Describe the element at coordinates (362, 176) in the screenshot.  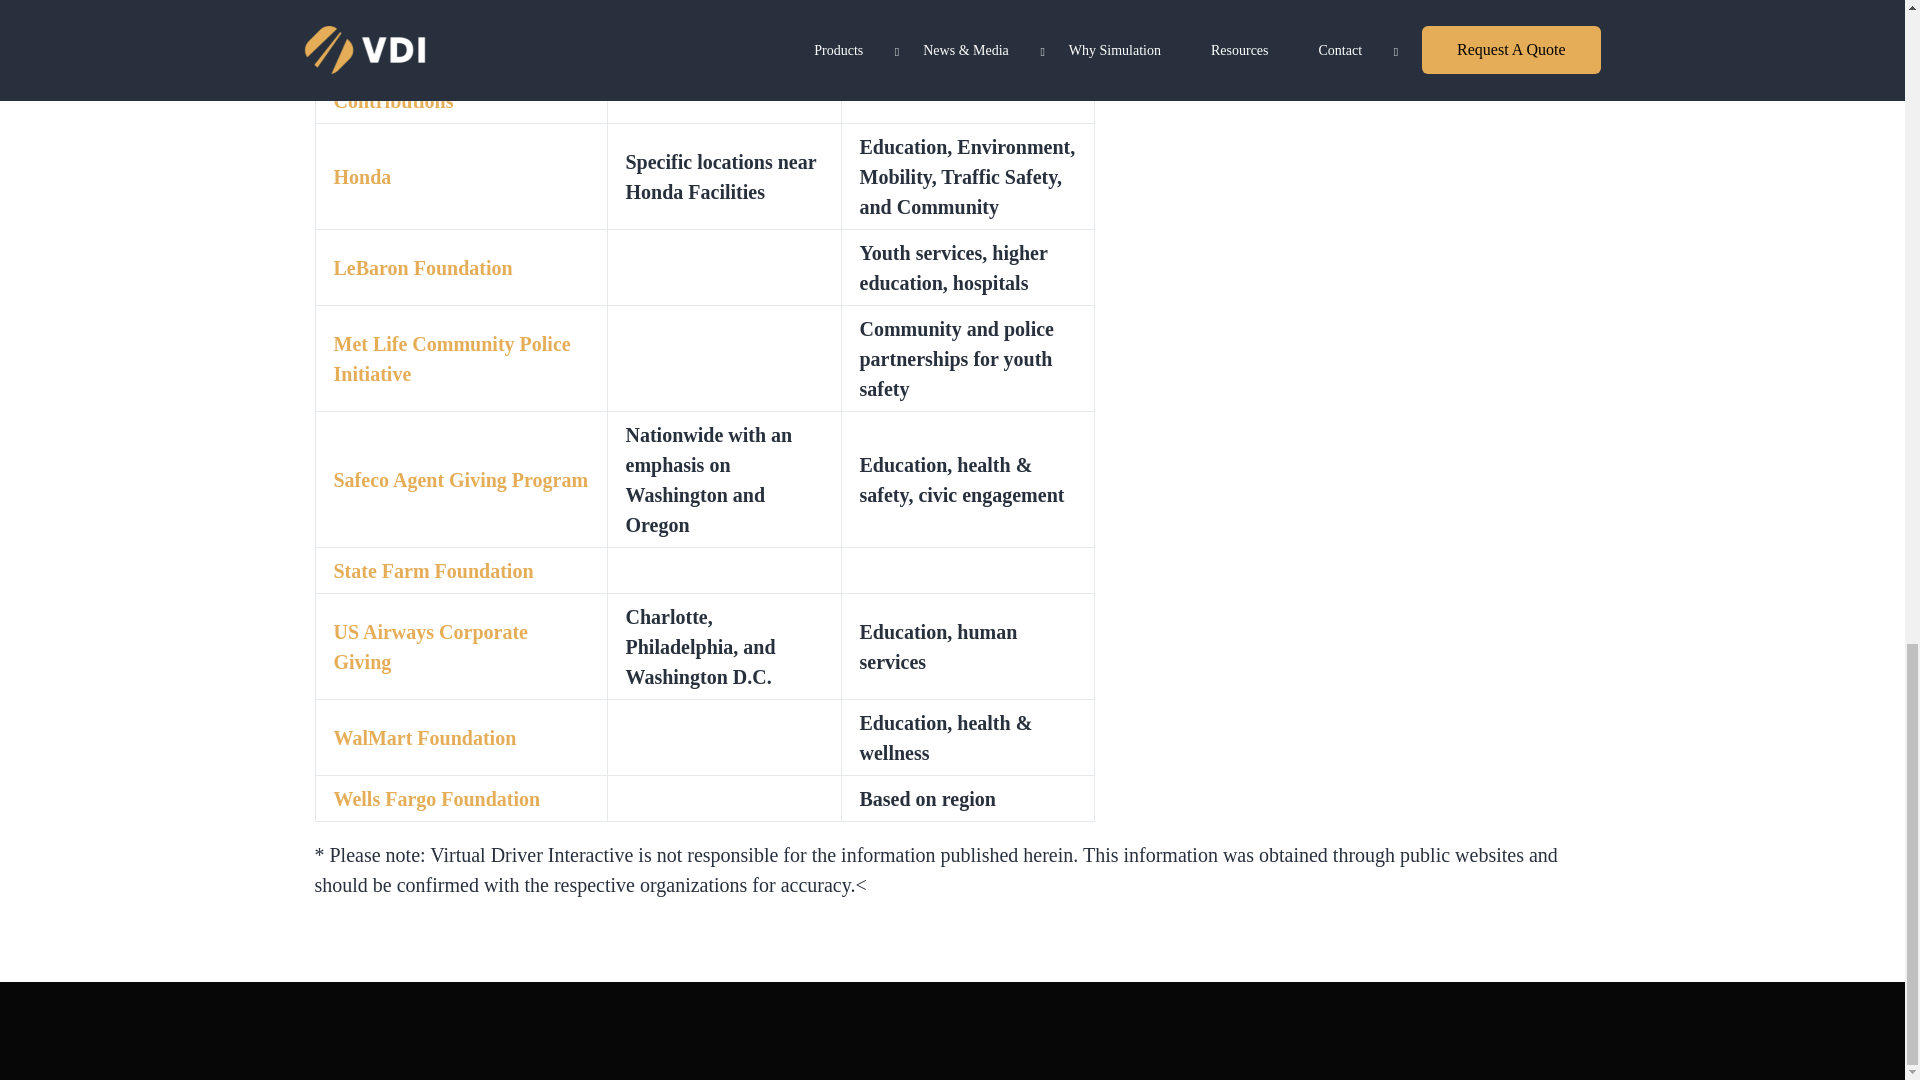
I see `Honda` at that location.